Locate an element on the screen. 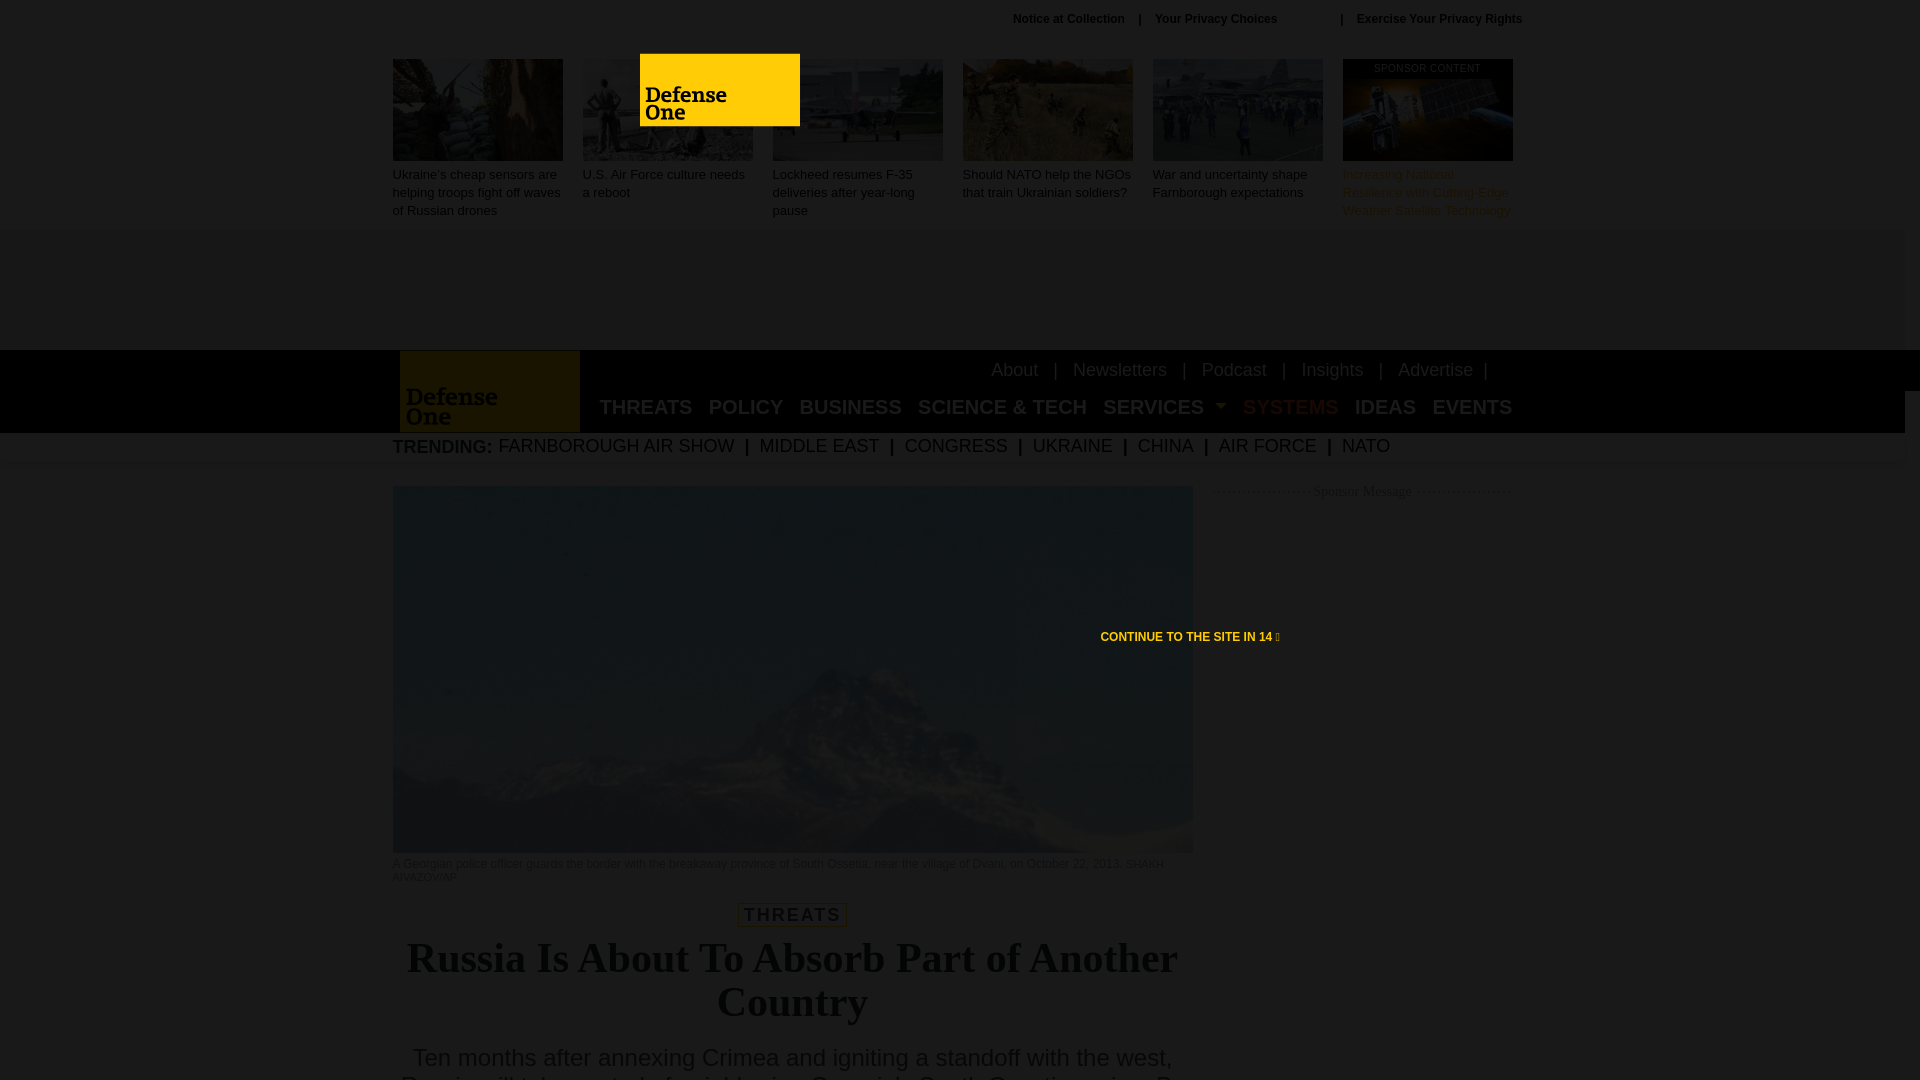 This screenshot has width=1920, height=1080. U.S. Air Force culture needs a reboot is located at coordinates (666, 130).